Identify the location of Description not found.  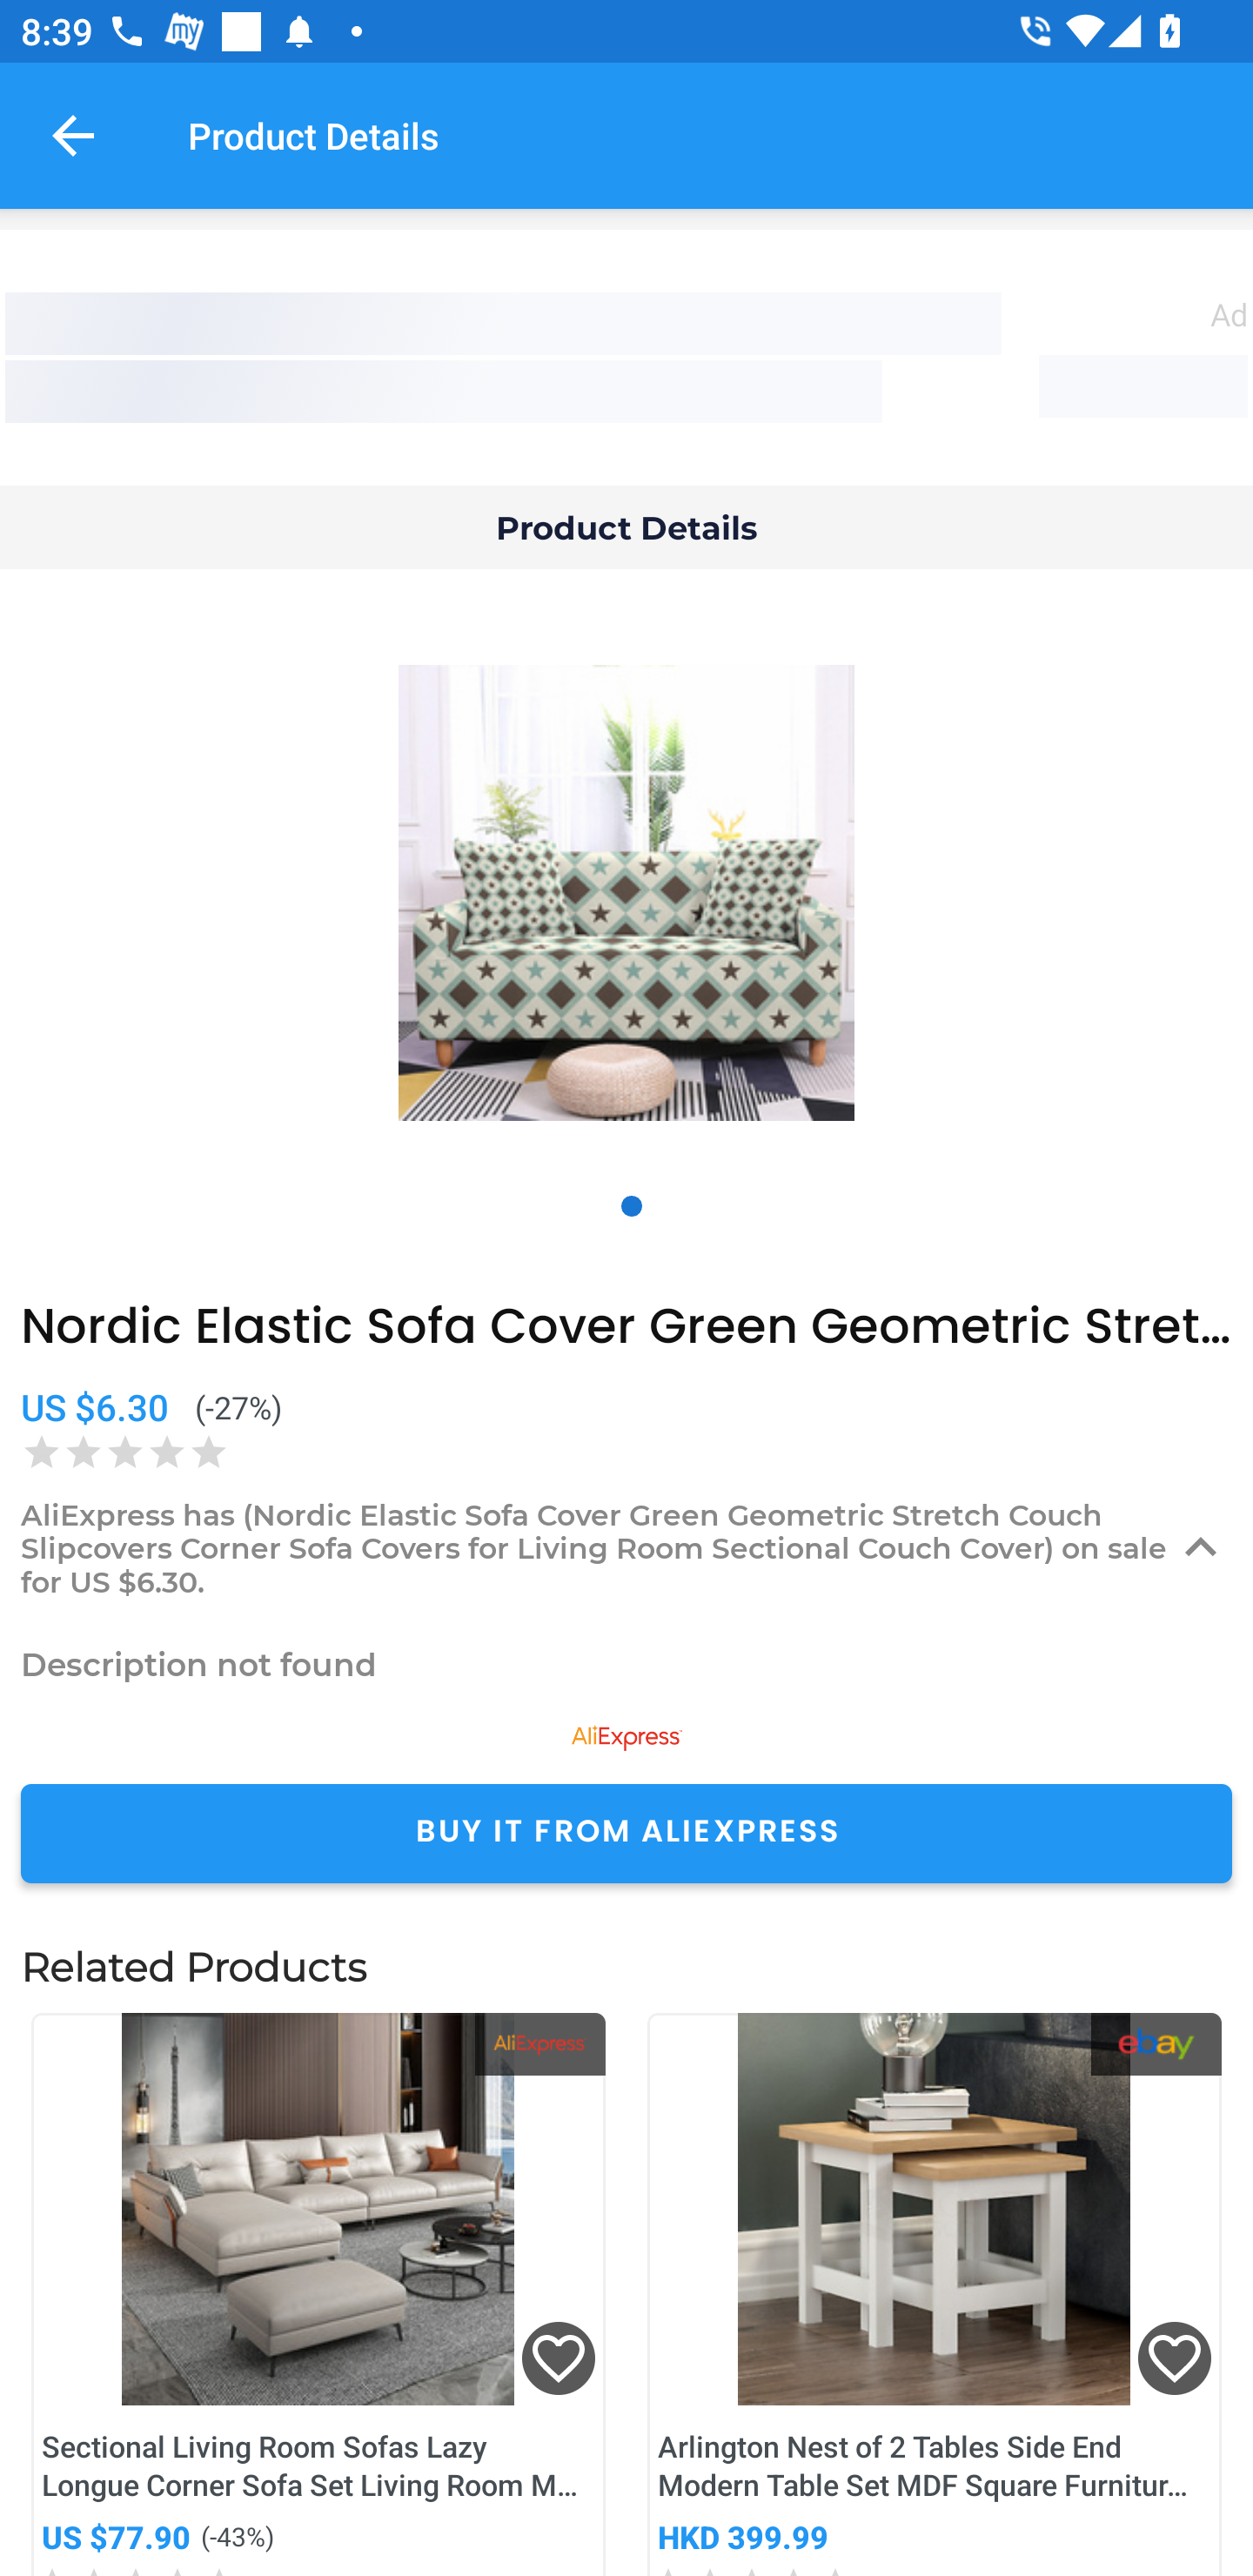
(626, 1664).